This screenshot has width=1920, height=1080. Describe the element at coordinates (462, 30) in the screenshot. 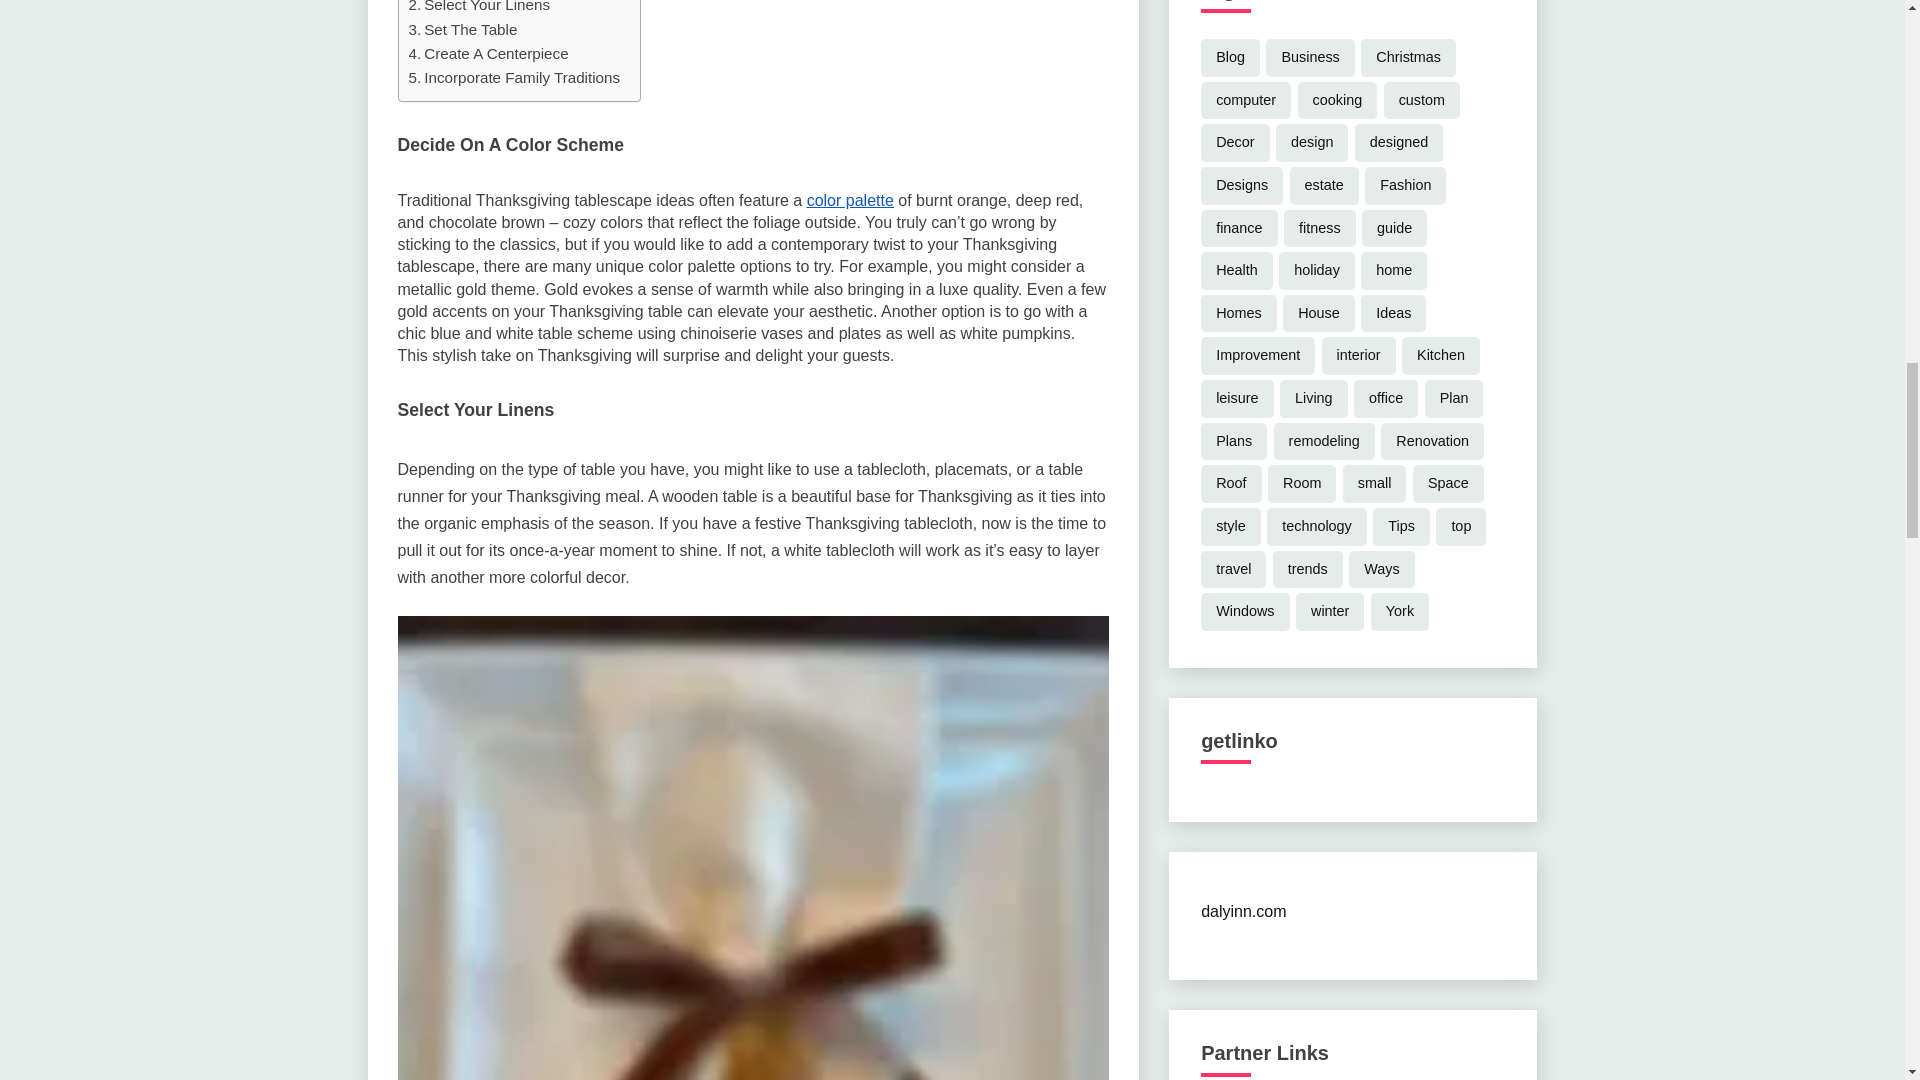

I see `Set The Table` at that location.